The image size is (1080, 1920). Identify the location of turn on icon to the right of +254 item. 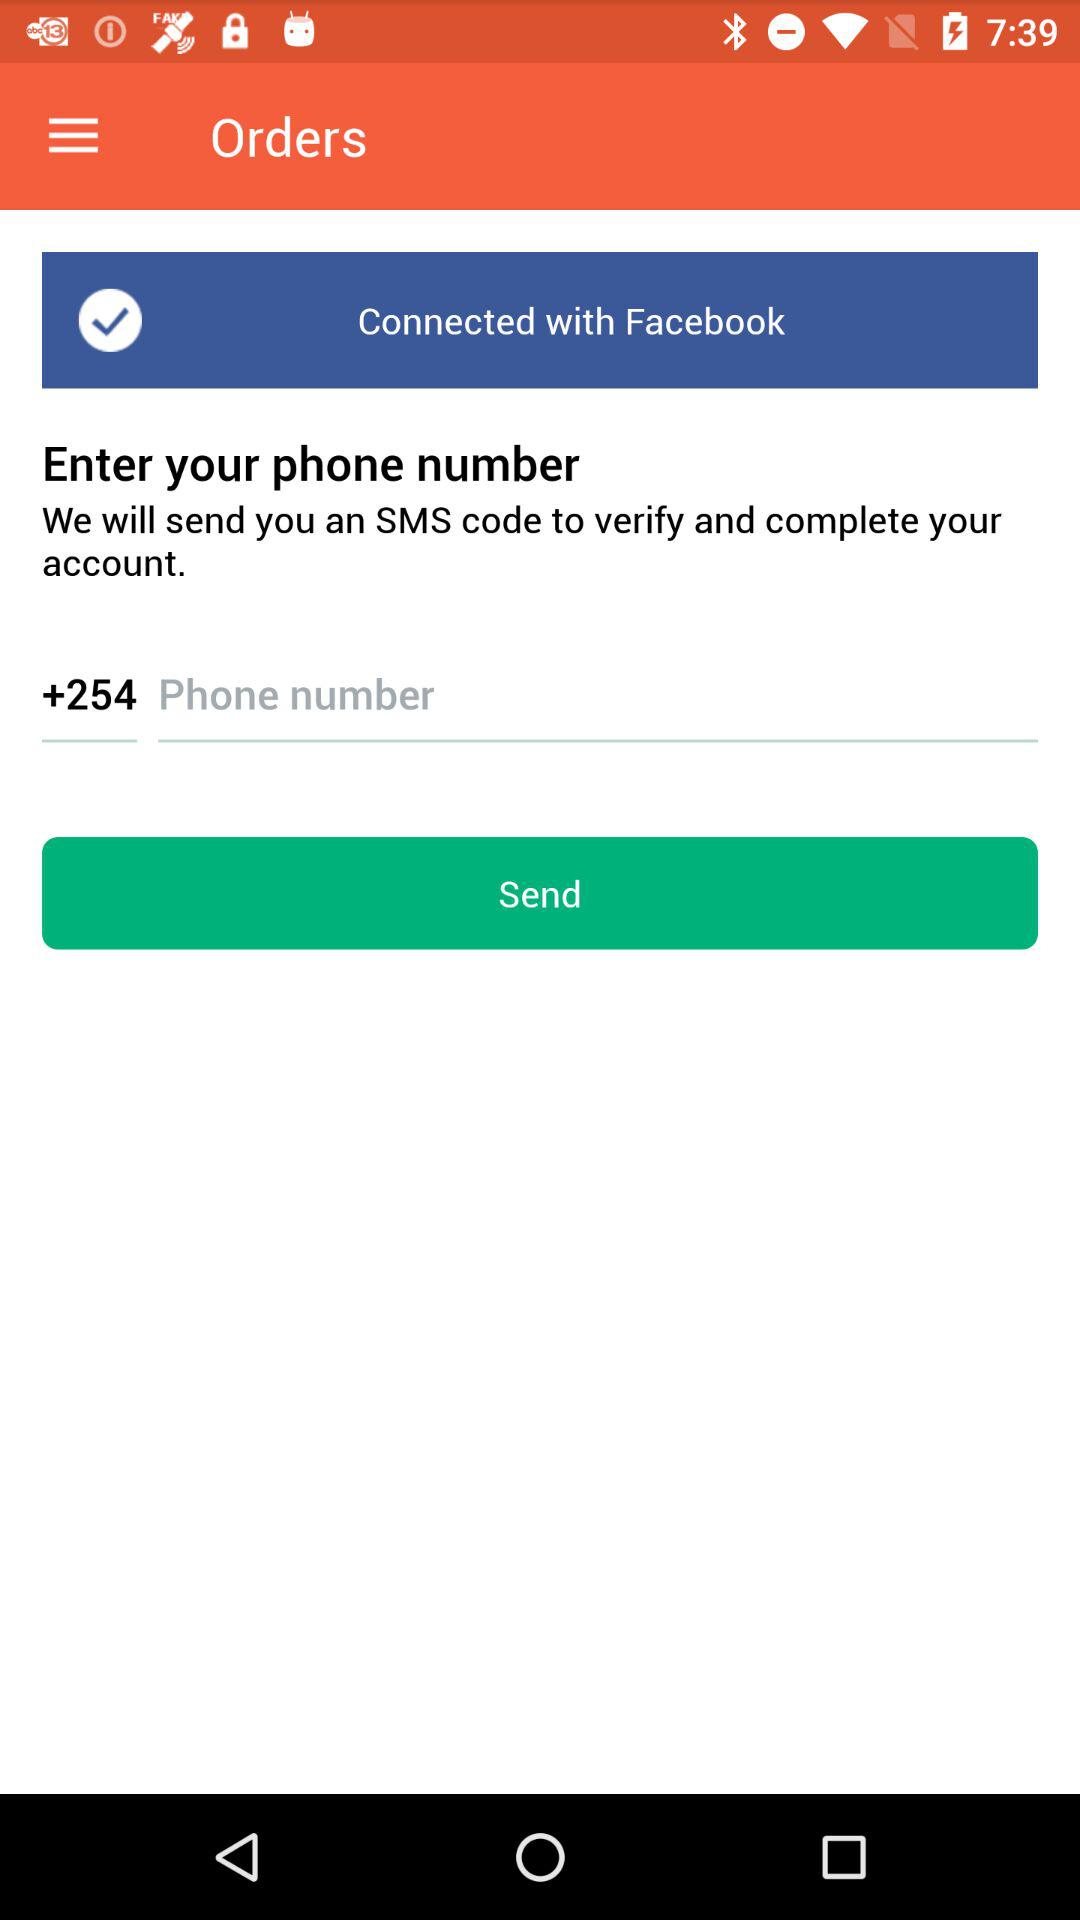
(598, 674).